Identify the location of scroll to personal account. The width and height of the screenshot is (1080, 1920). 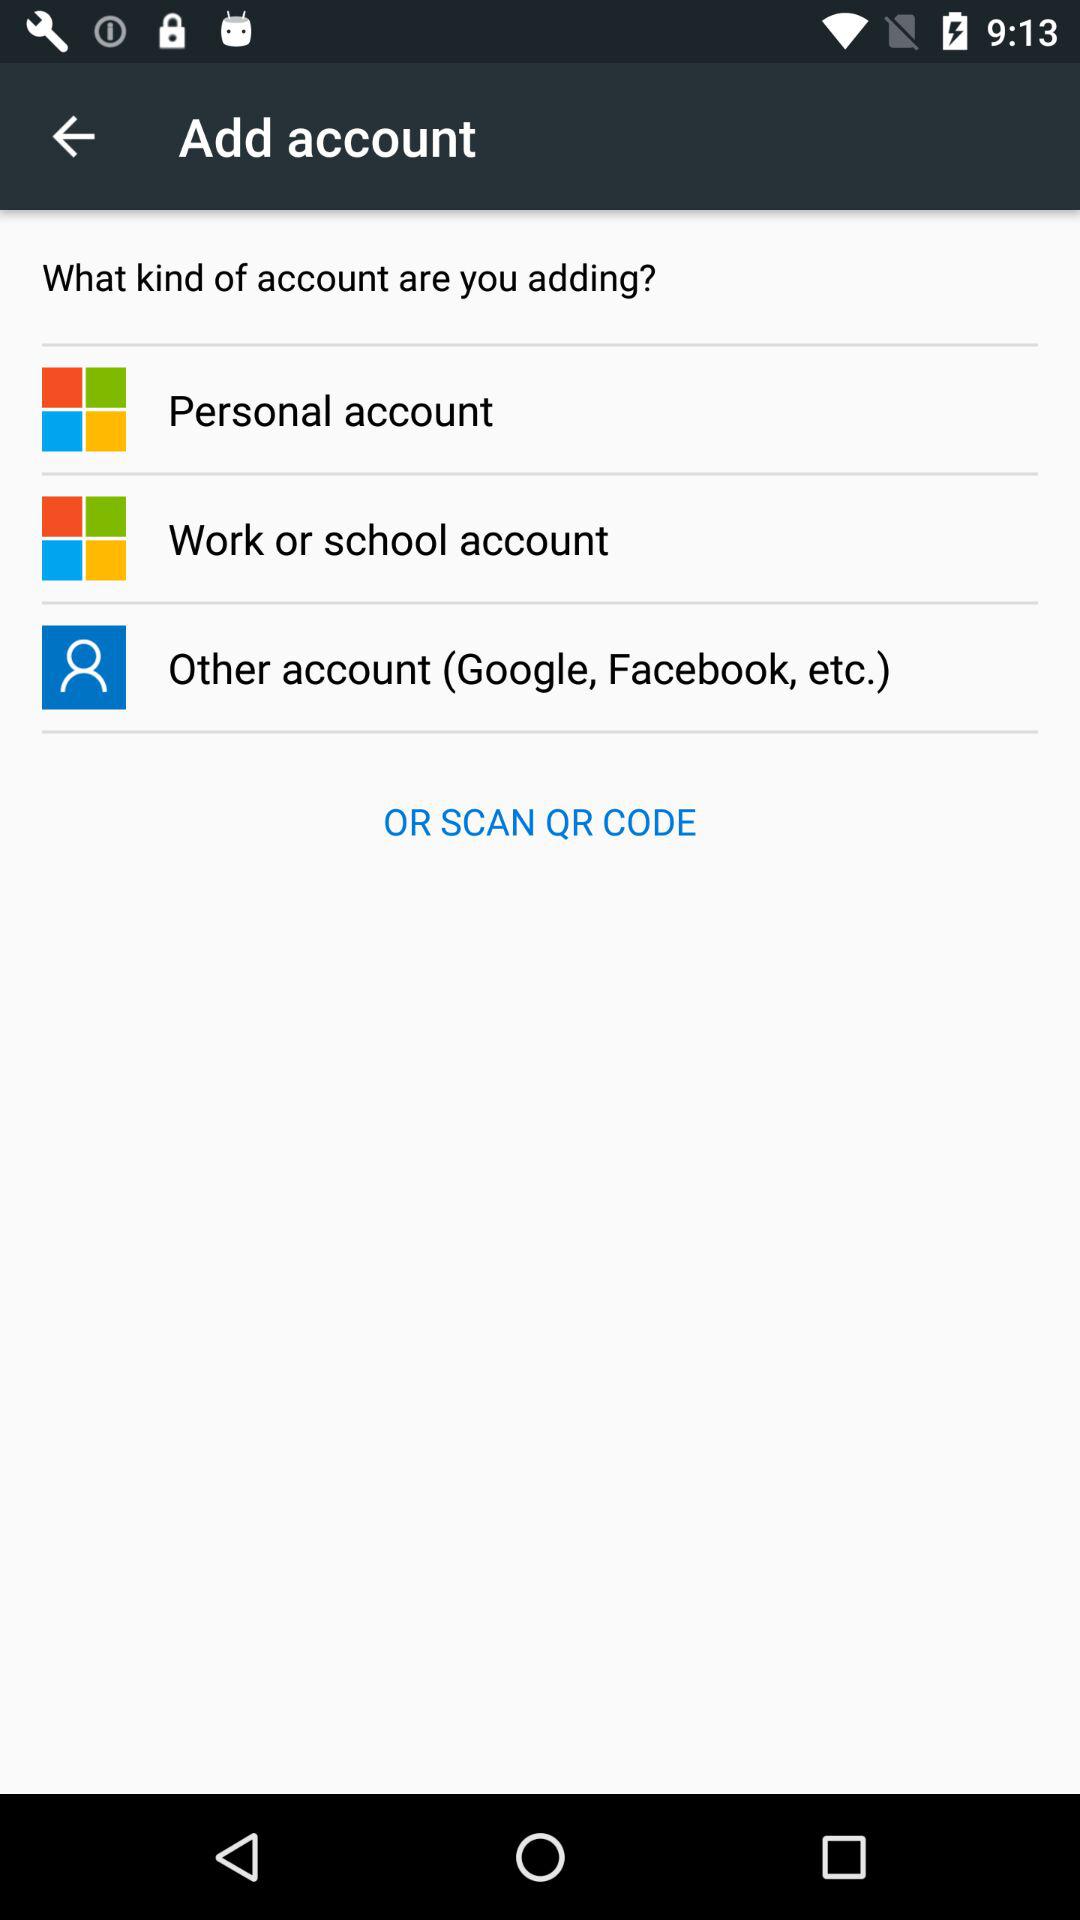
(540, 409).